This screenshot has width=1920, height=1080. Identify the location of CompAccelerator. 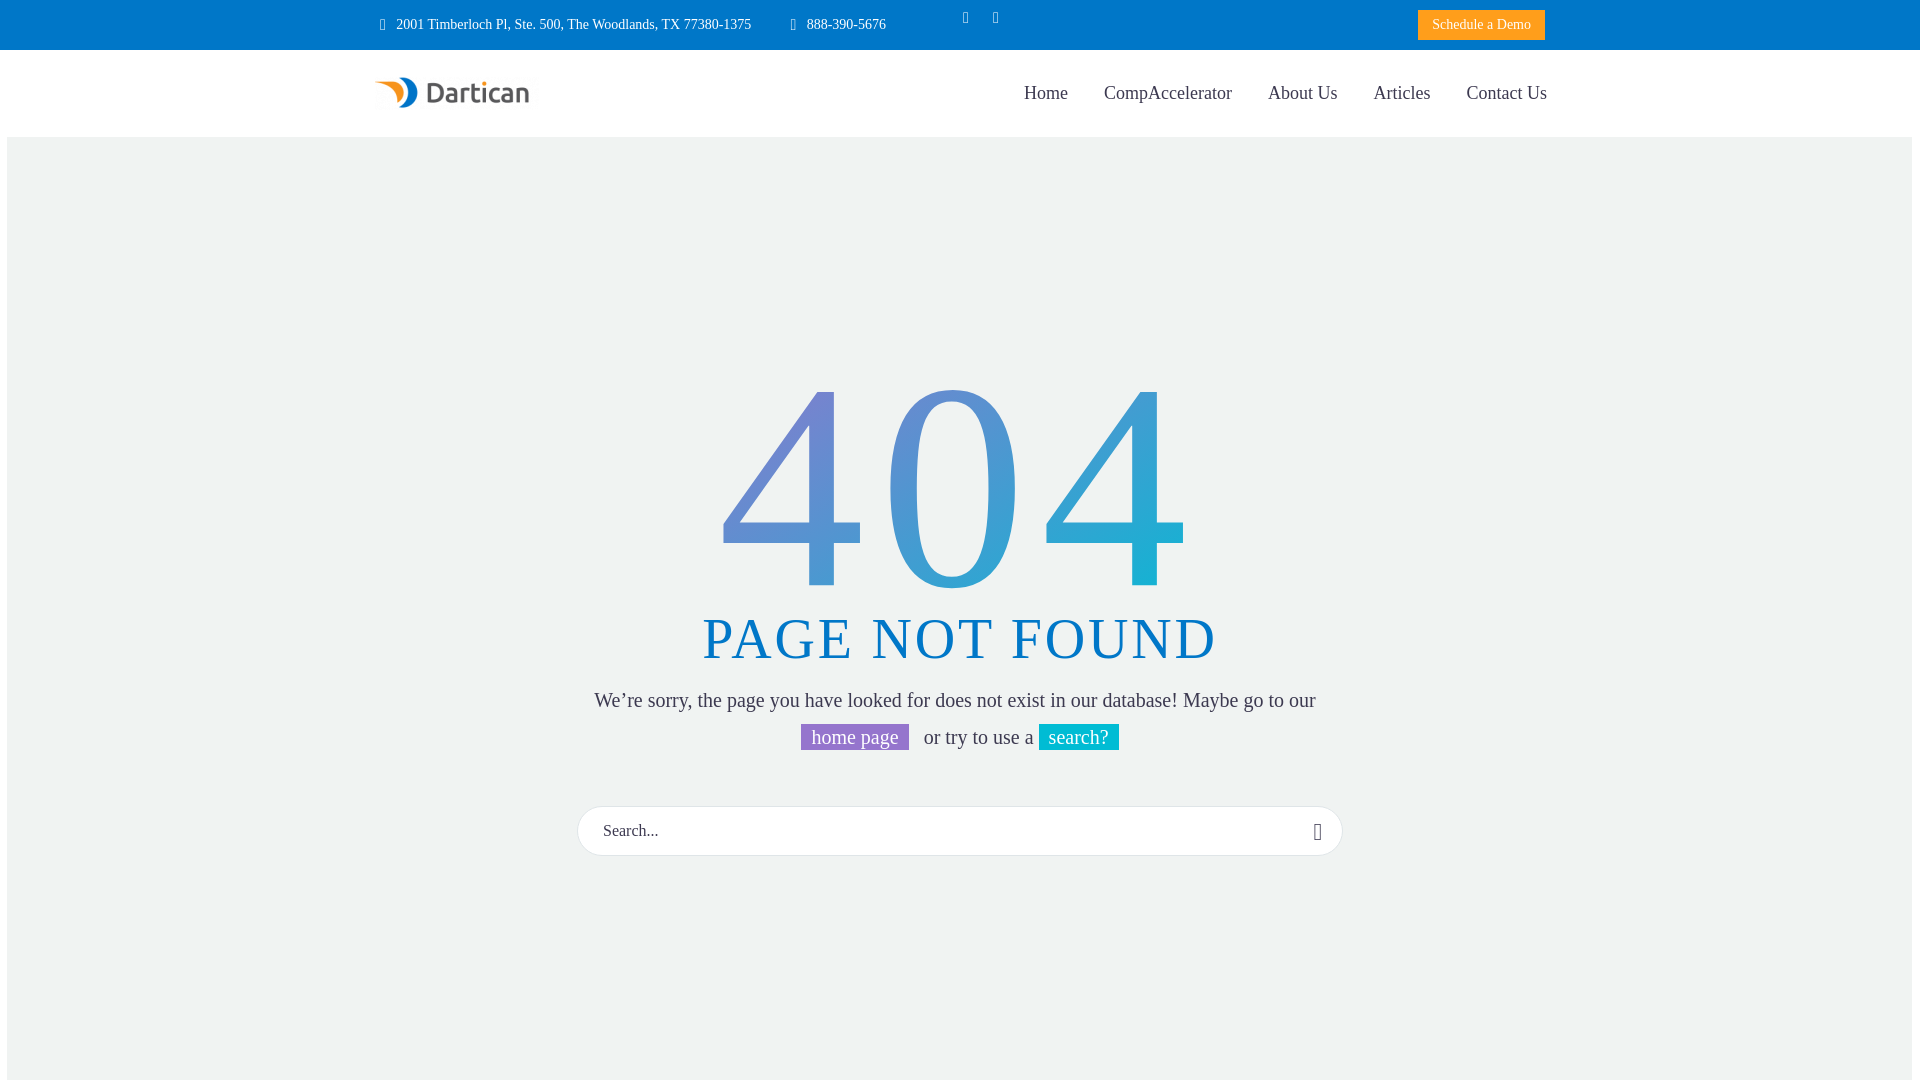
(1167, 93).